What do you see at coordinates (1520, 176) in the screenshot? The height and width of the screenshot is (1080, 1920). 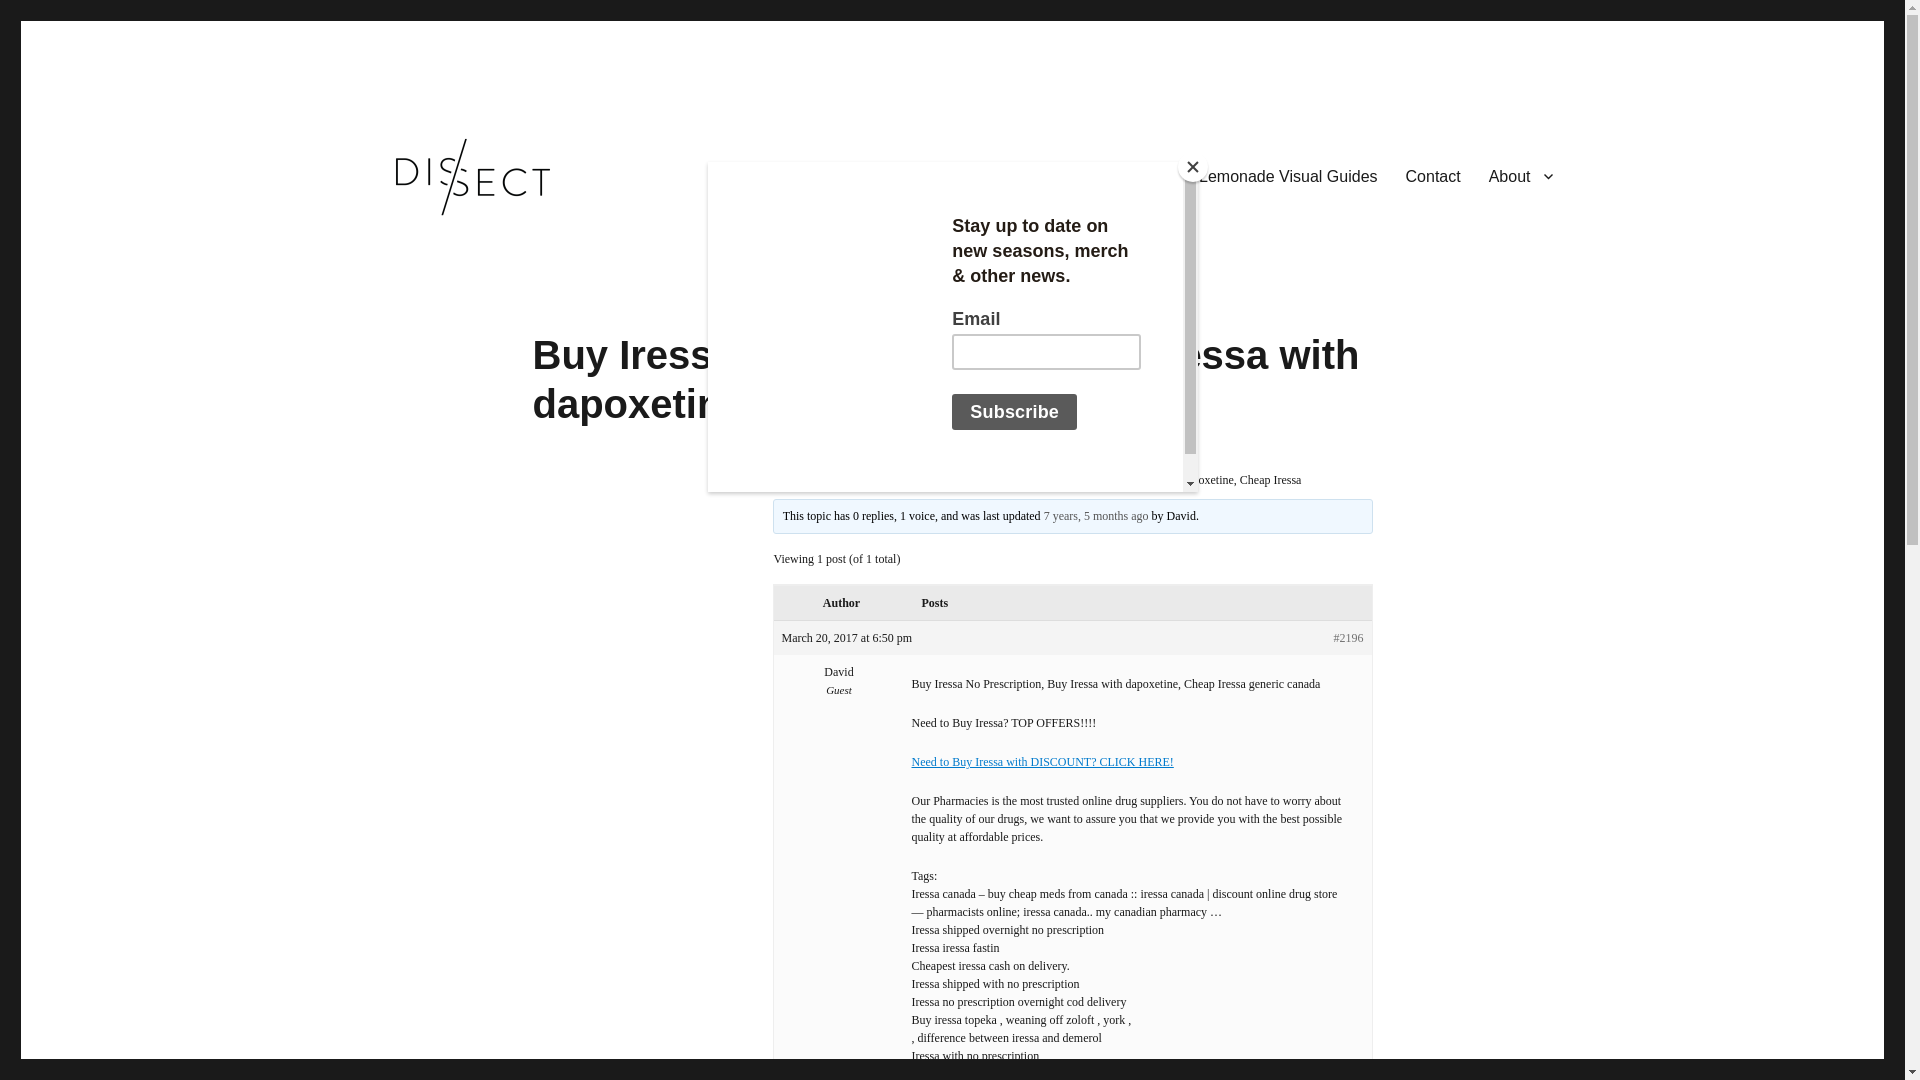 I see `About` at bounding box center [1520, 176].